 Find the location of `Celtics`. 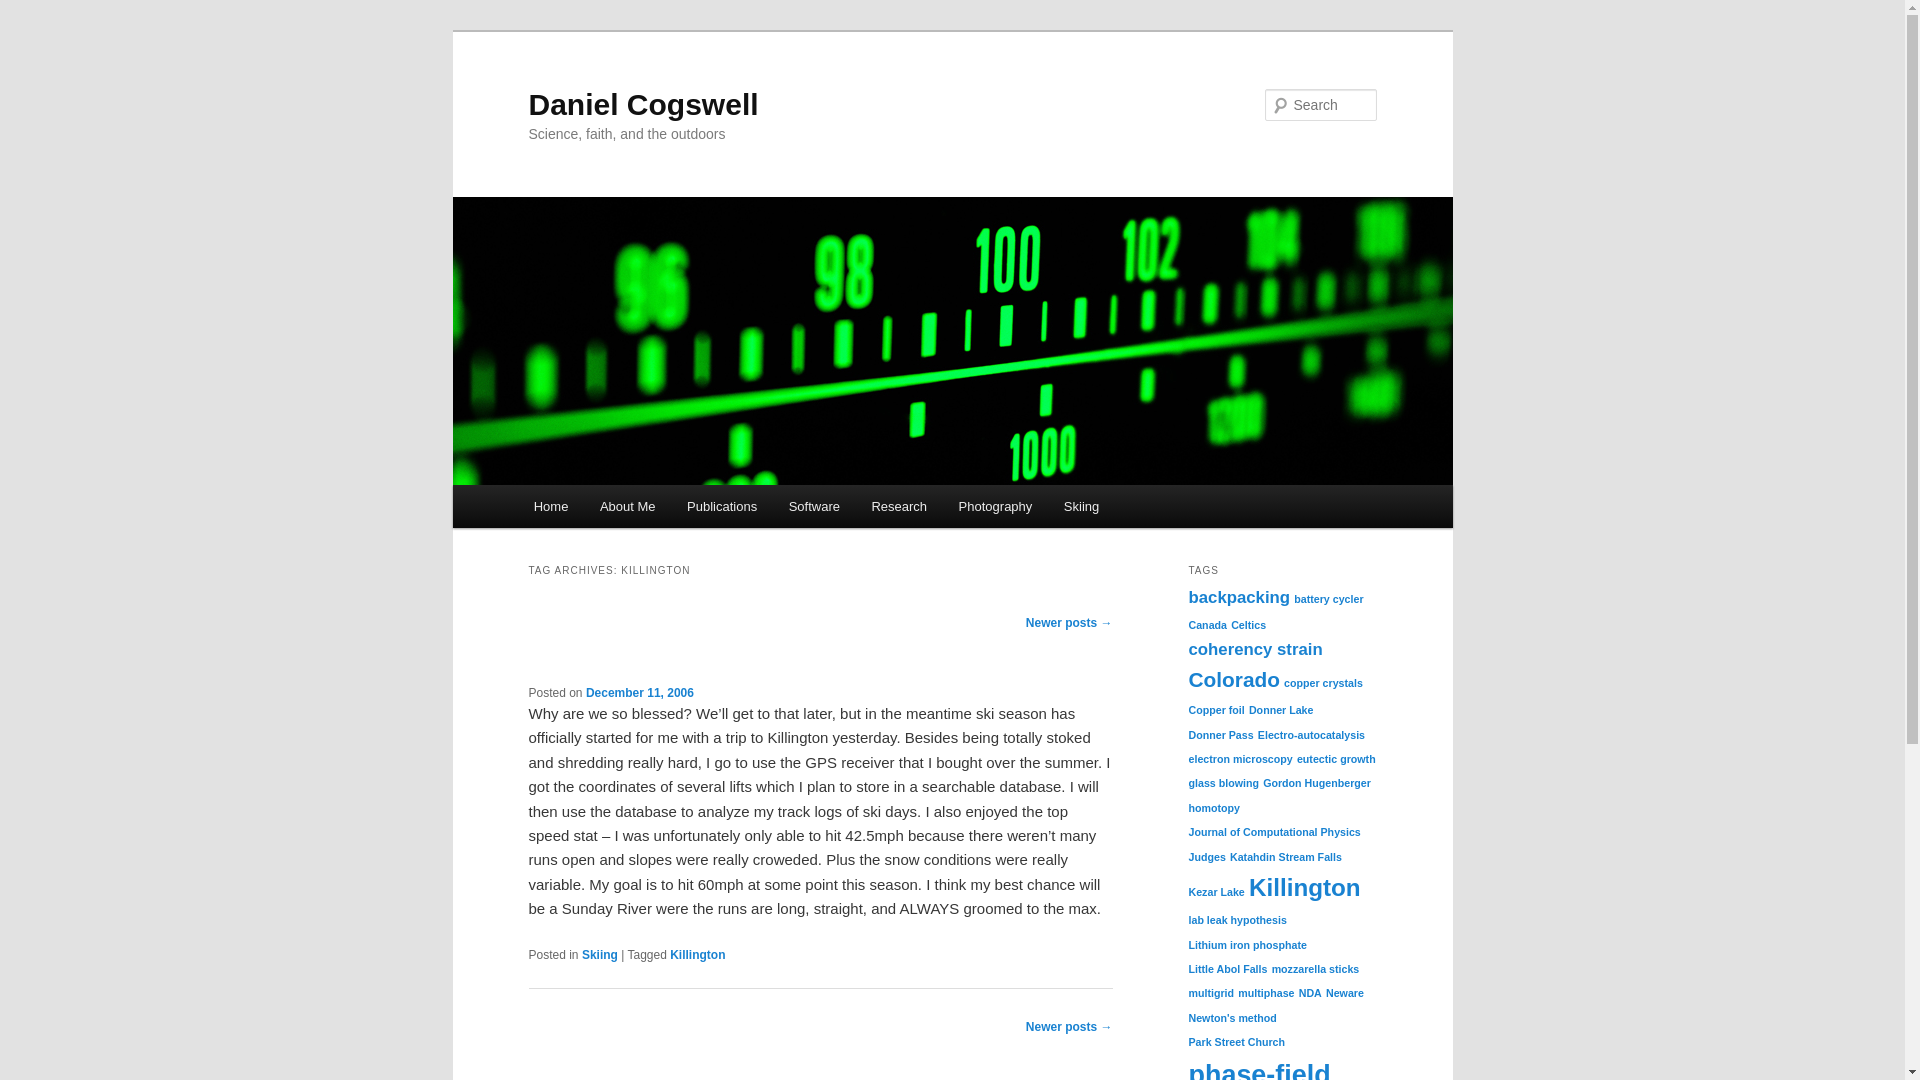

Celtics is located at coordinates (1248, 624).